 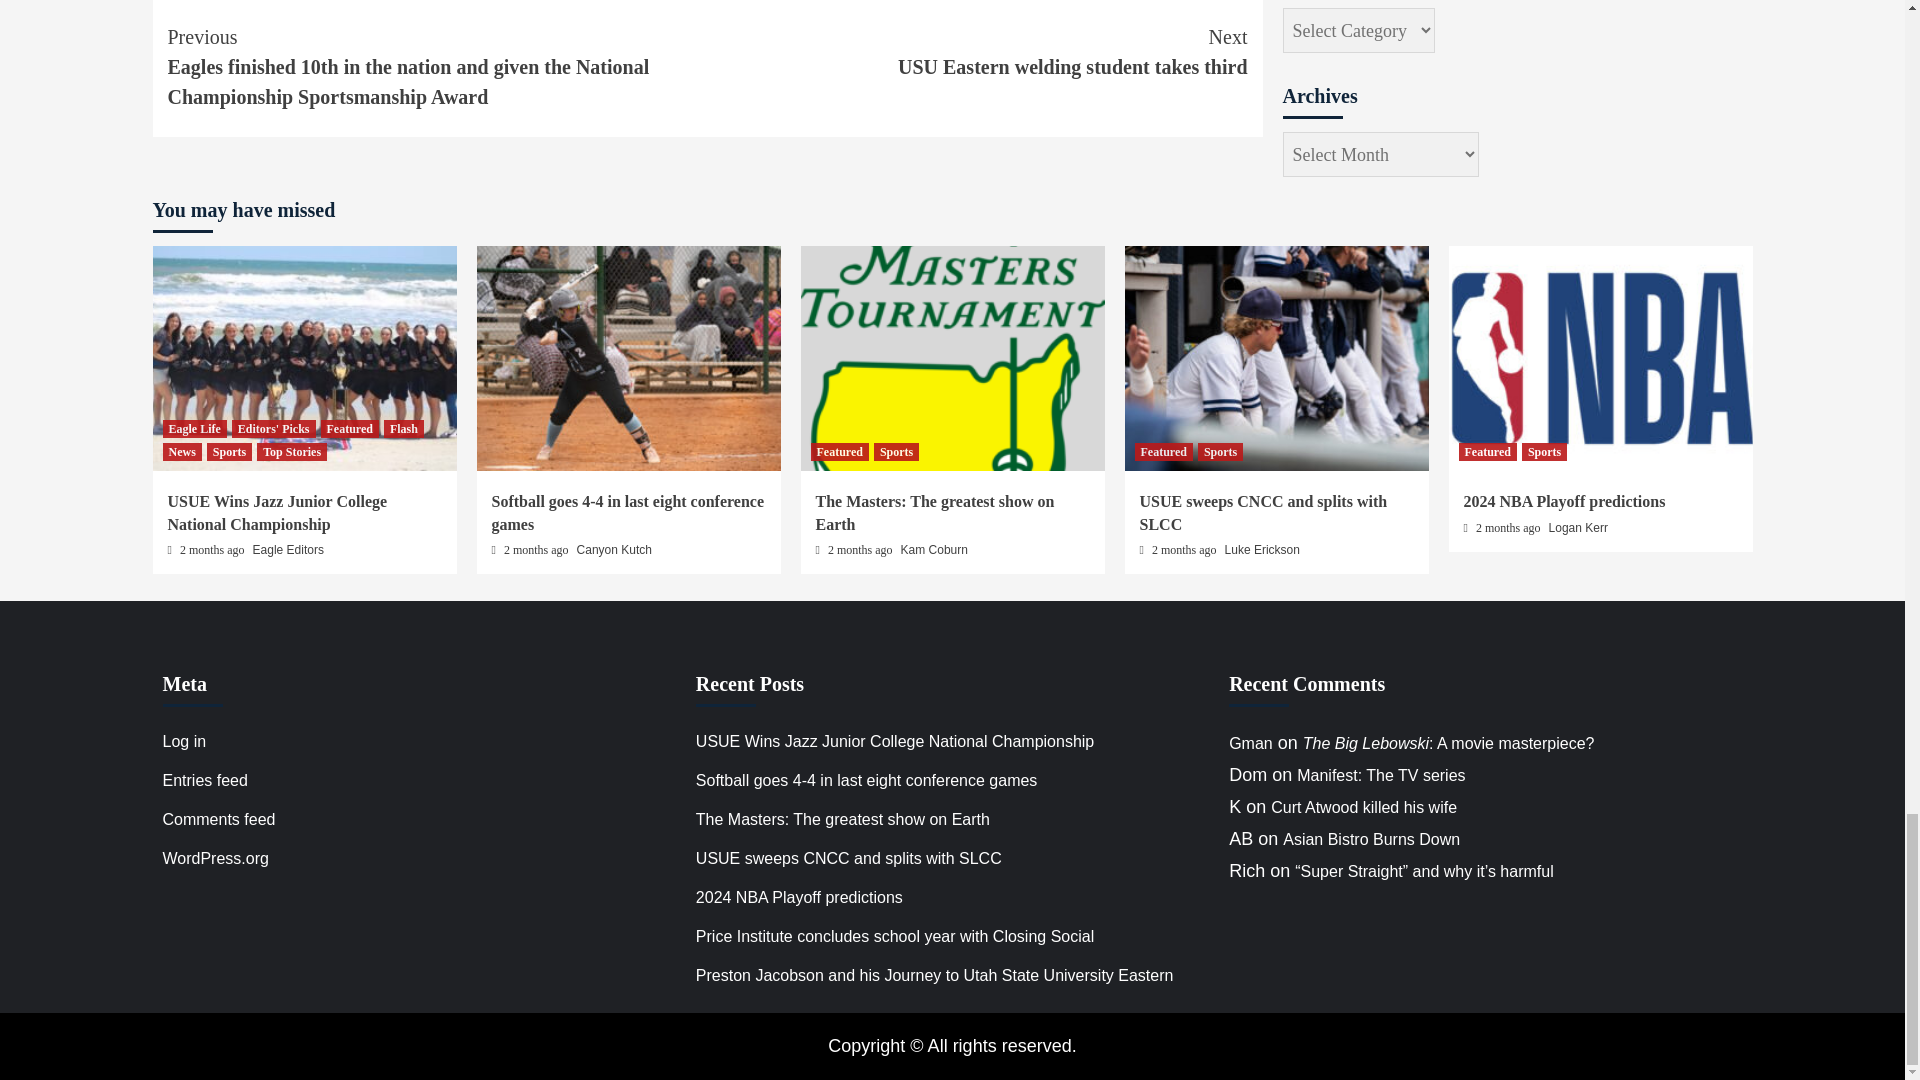 What do you see at coordinates (288, 550) in the screenshot?
I see `Posts by Eagle Editors` at bounding box center [288, 550].